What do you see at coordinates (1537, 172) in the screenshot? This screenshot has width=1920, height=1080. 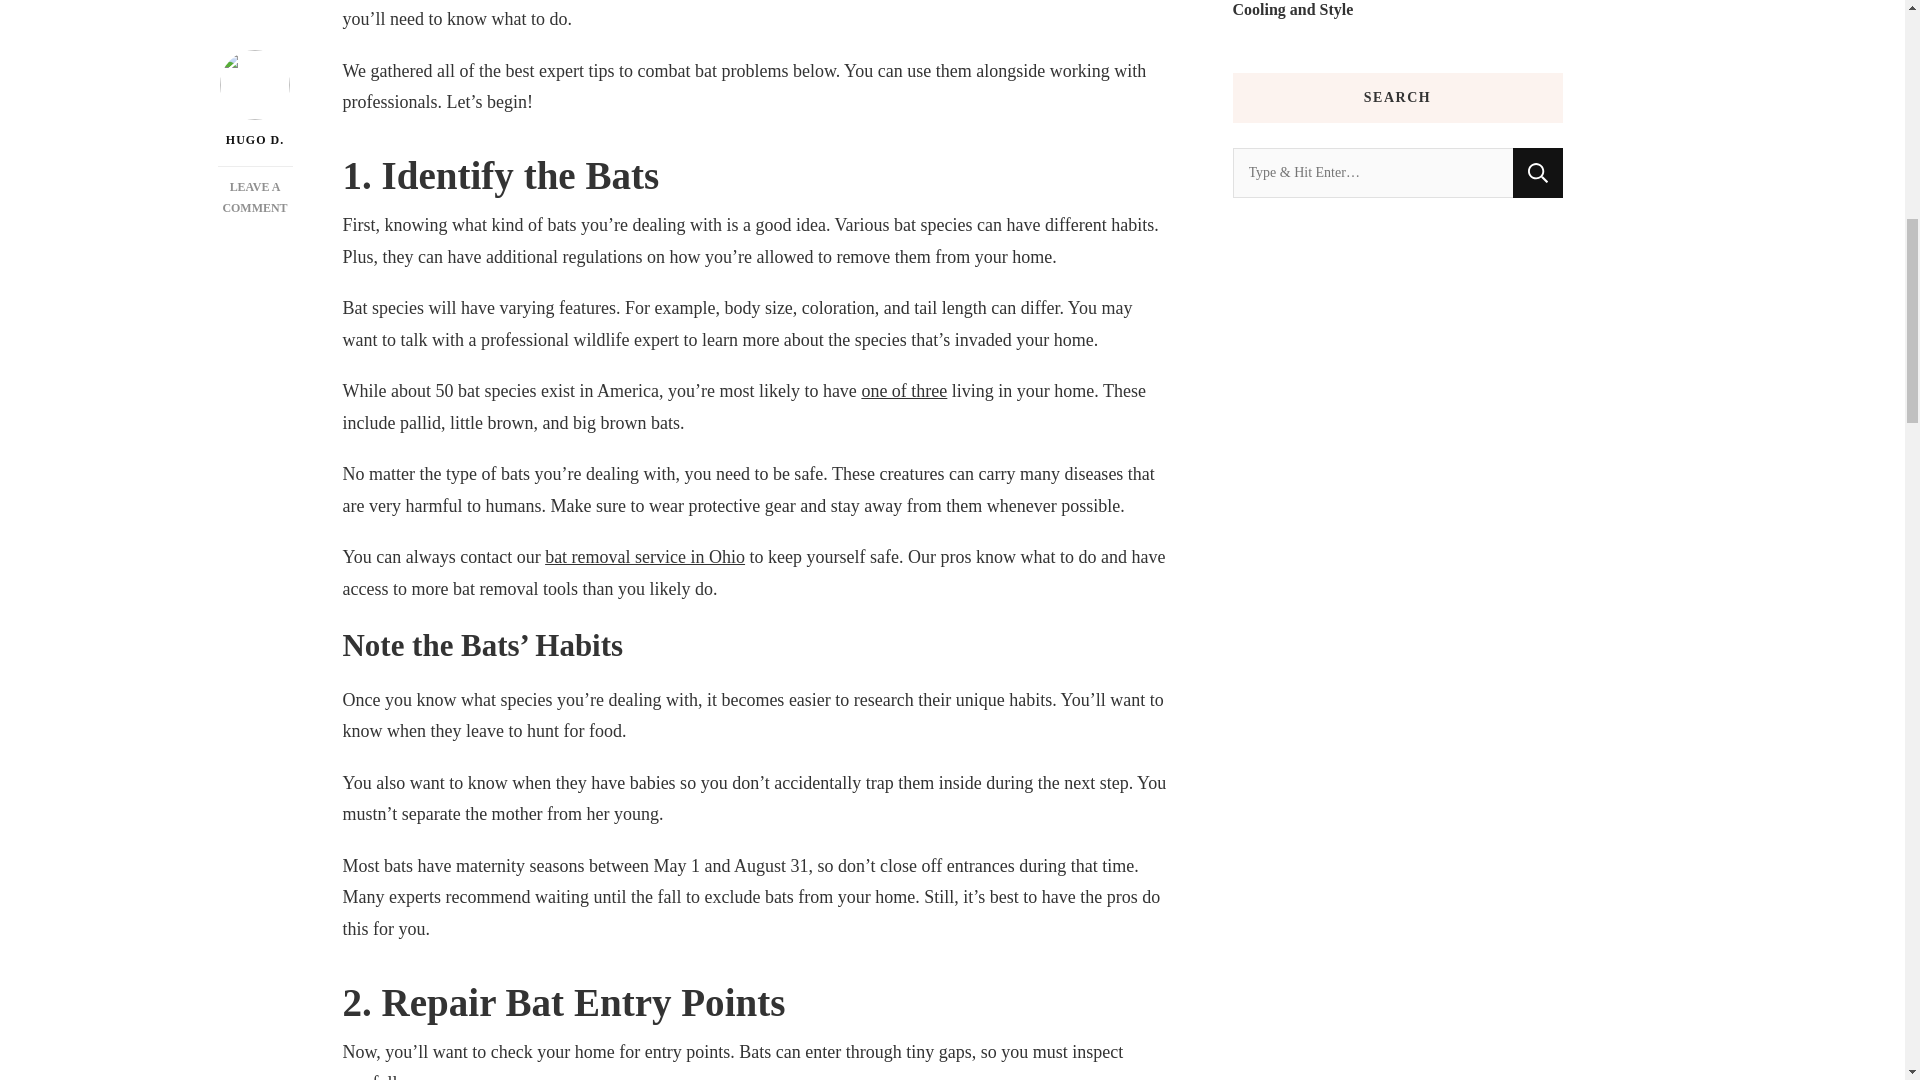 I see `Search` at bounding box center [1537, 172].